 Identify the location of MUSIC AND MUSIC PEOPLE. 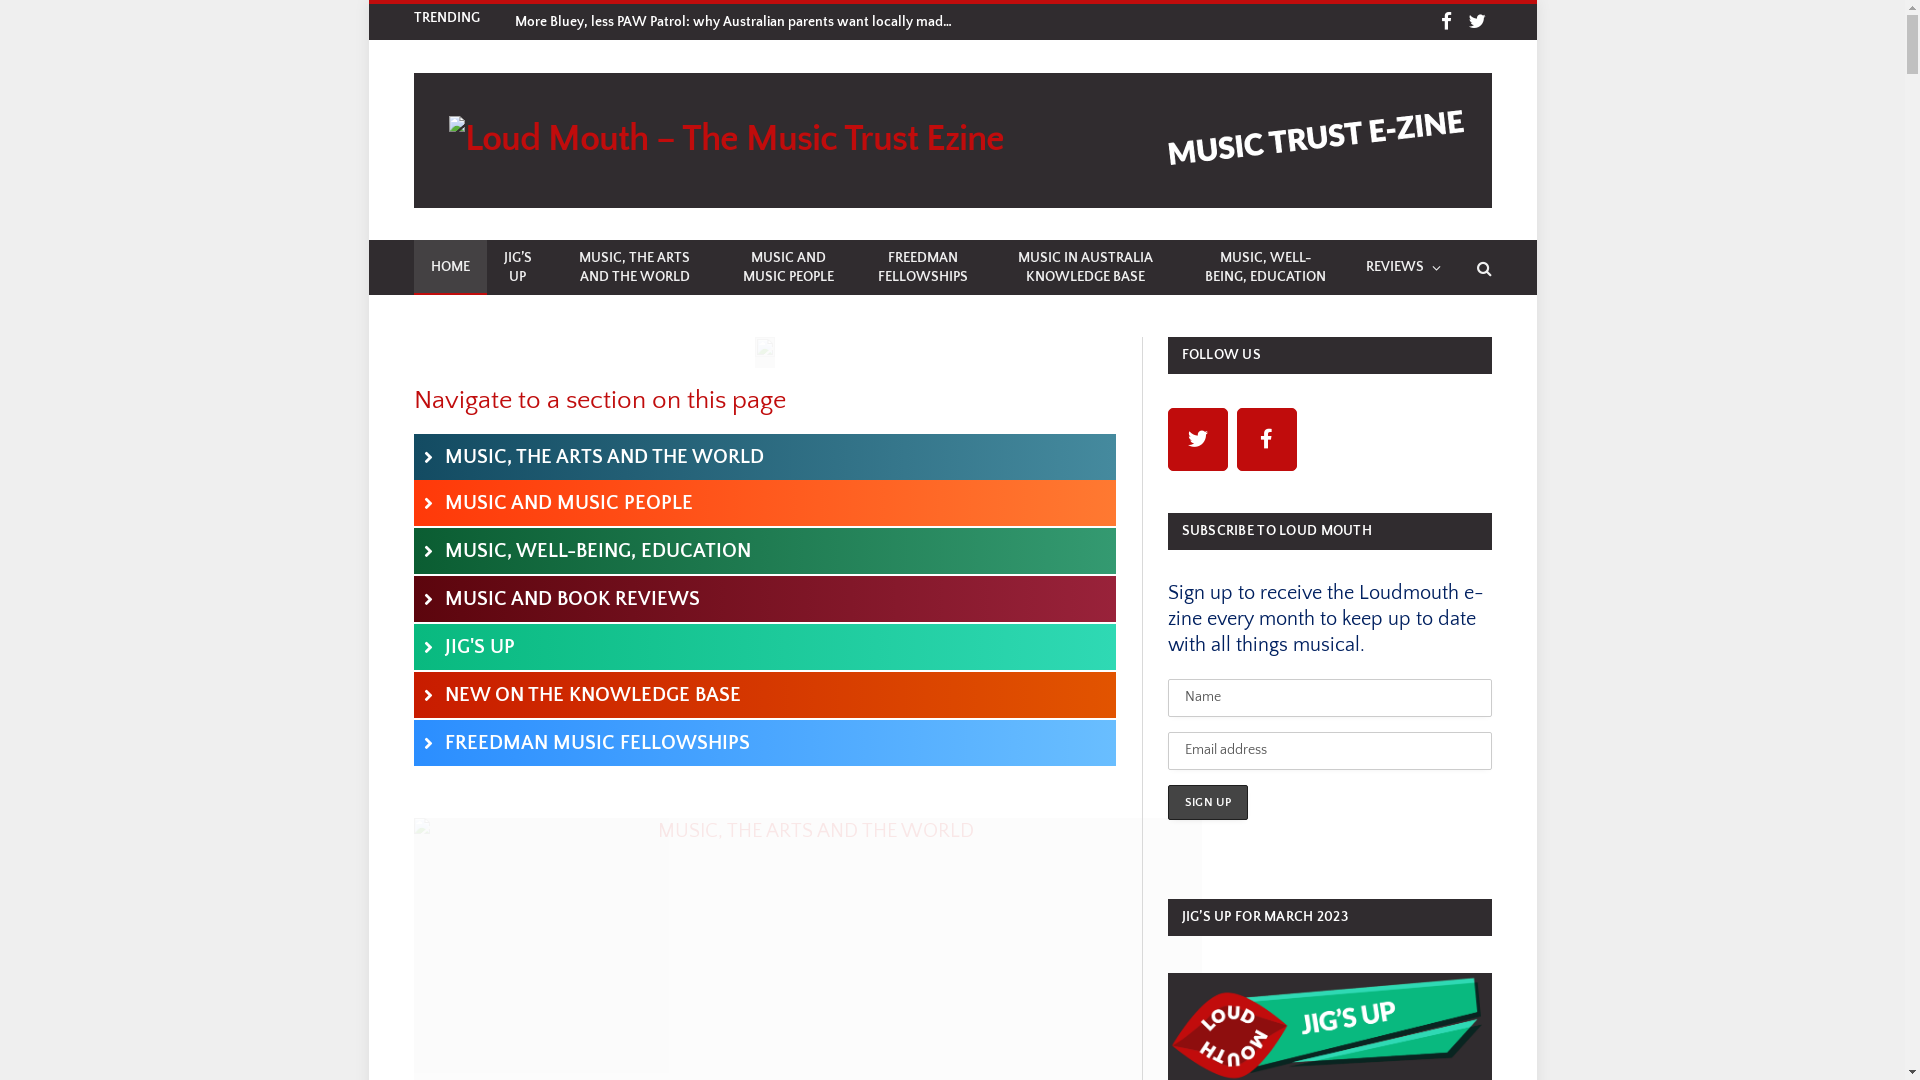
(765, 503).